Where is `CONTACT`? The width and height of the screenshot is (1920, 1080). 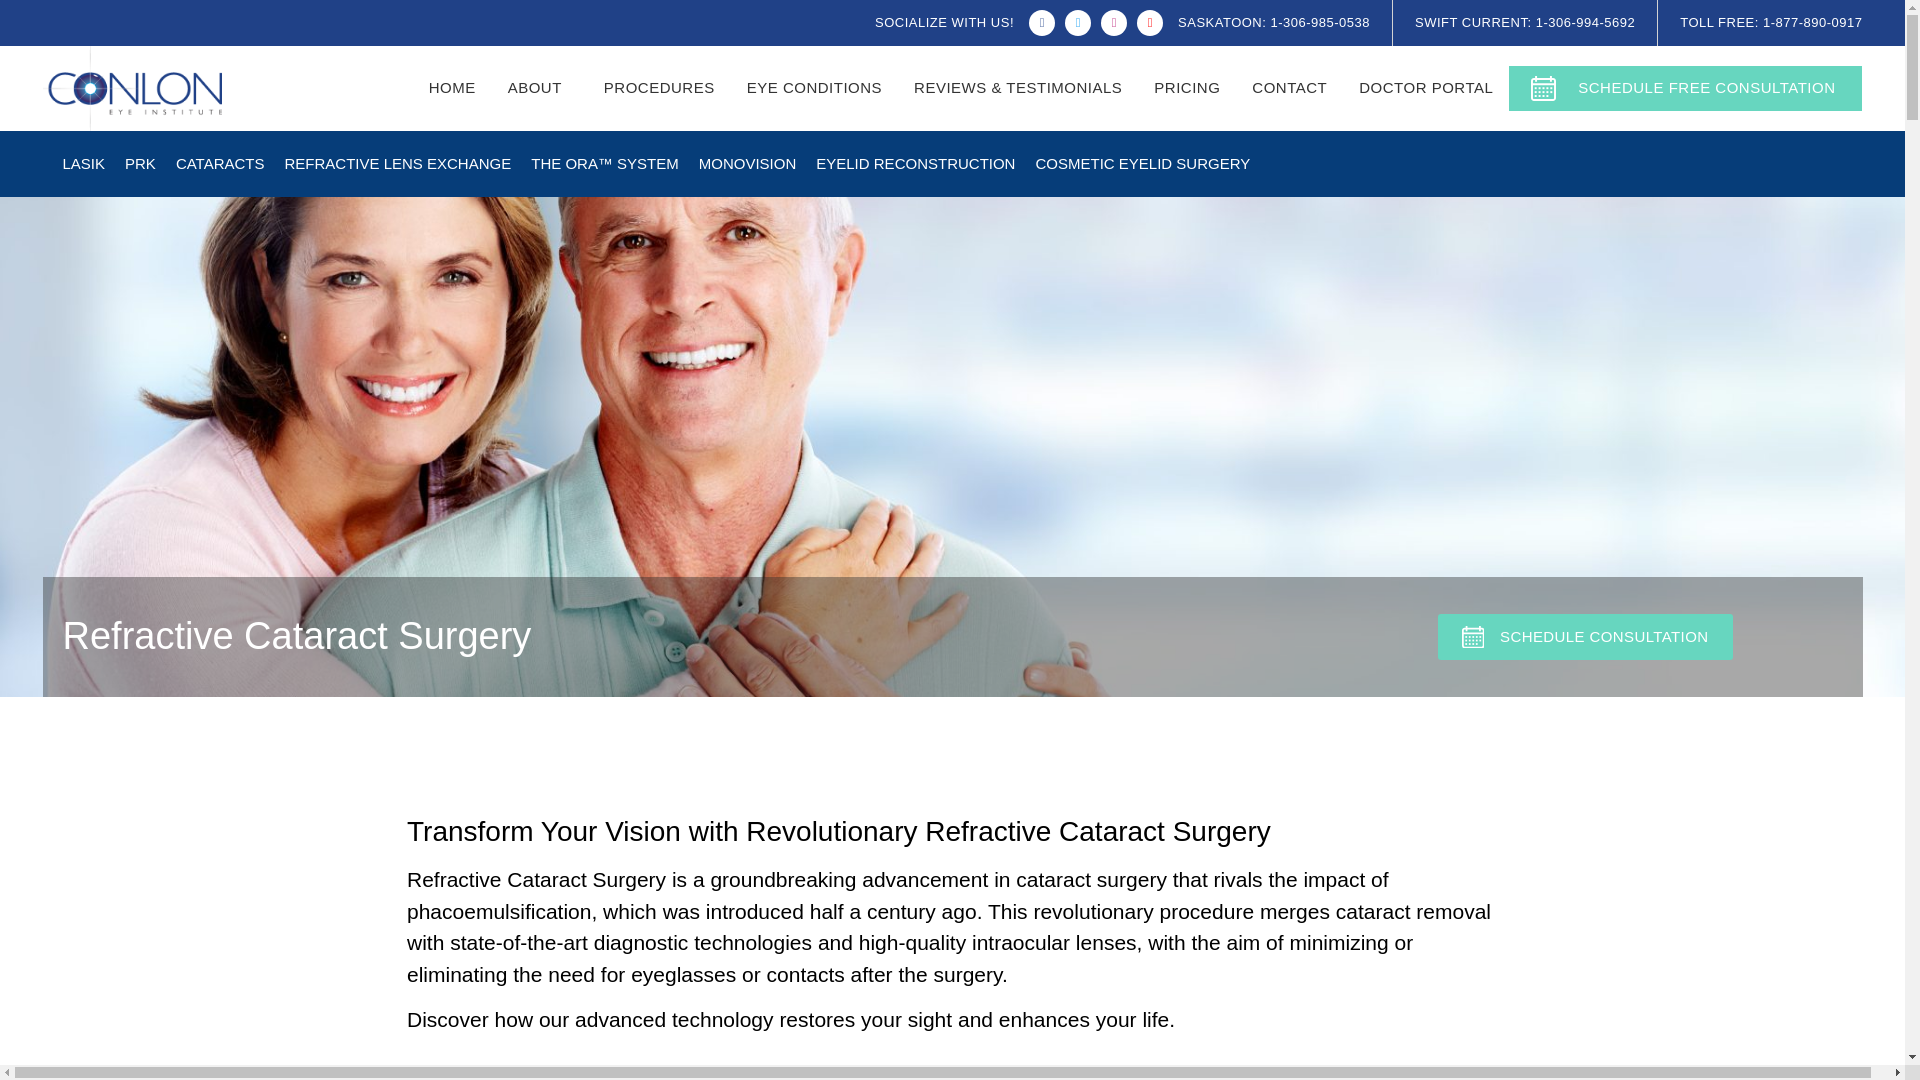 CONTACT is located at coordinates (1289, 88).